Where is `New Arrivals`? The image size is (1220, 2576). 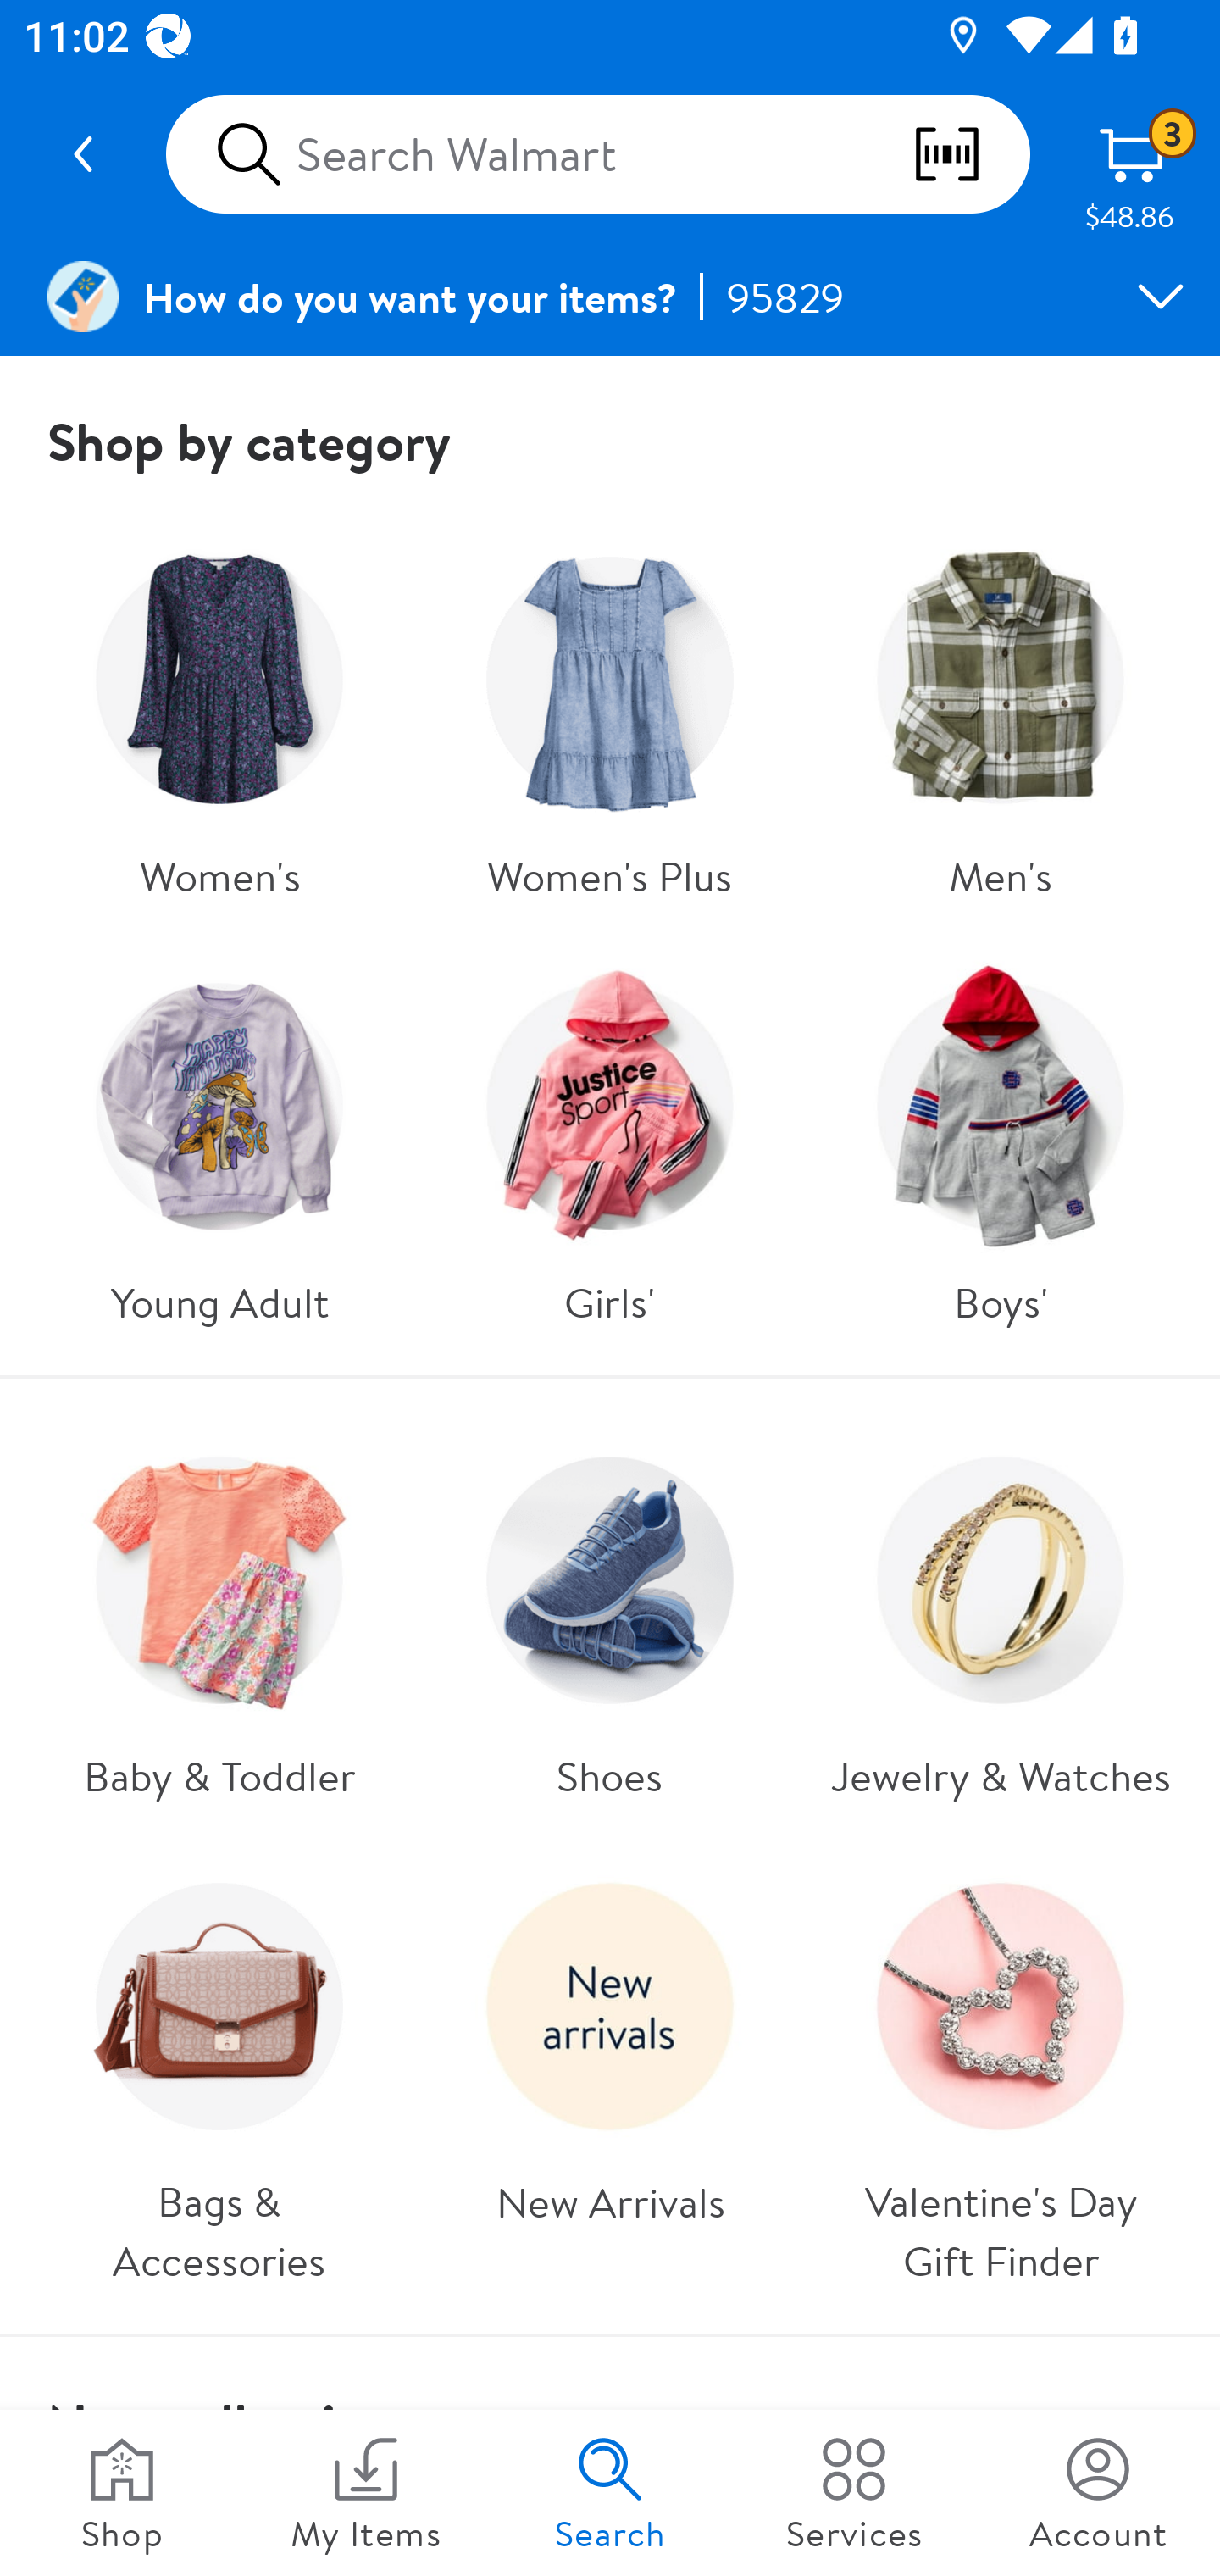 New Arrivals is located at coordinates (608, 2071).